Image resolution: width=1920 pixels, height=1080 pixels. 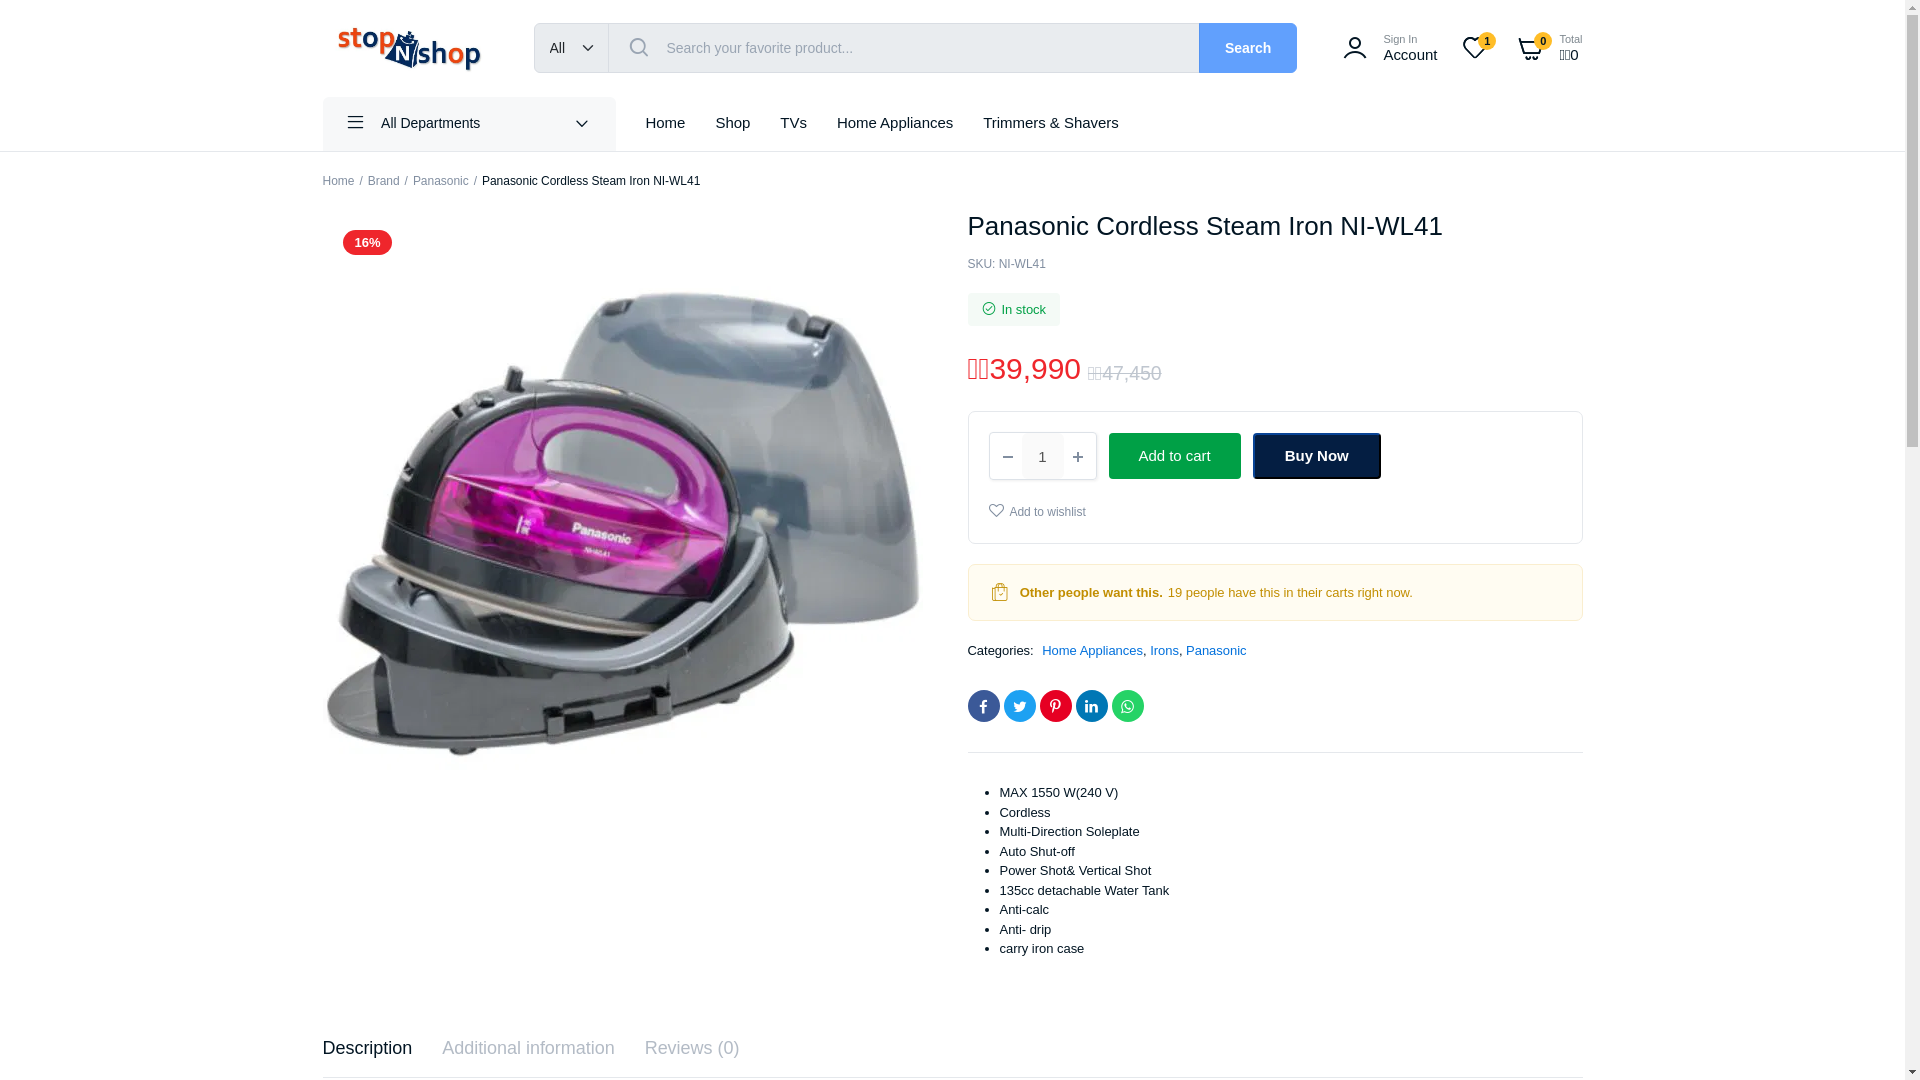 What do you see at coordinates (1316, 456) in the screenshot?
I see `Home` at bounding box center [1316, 456].